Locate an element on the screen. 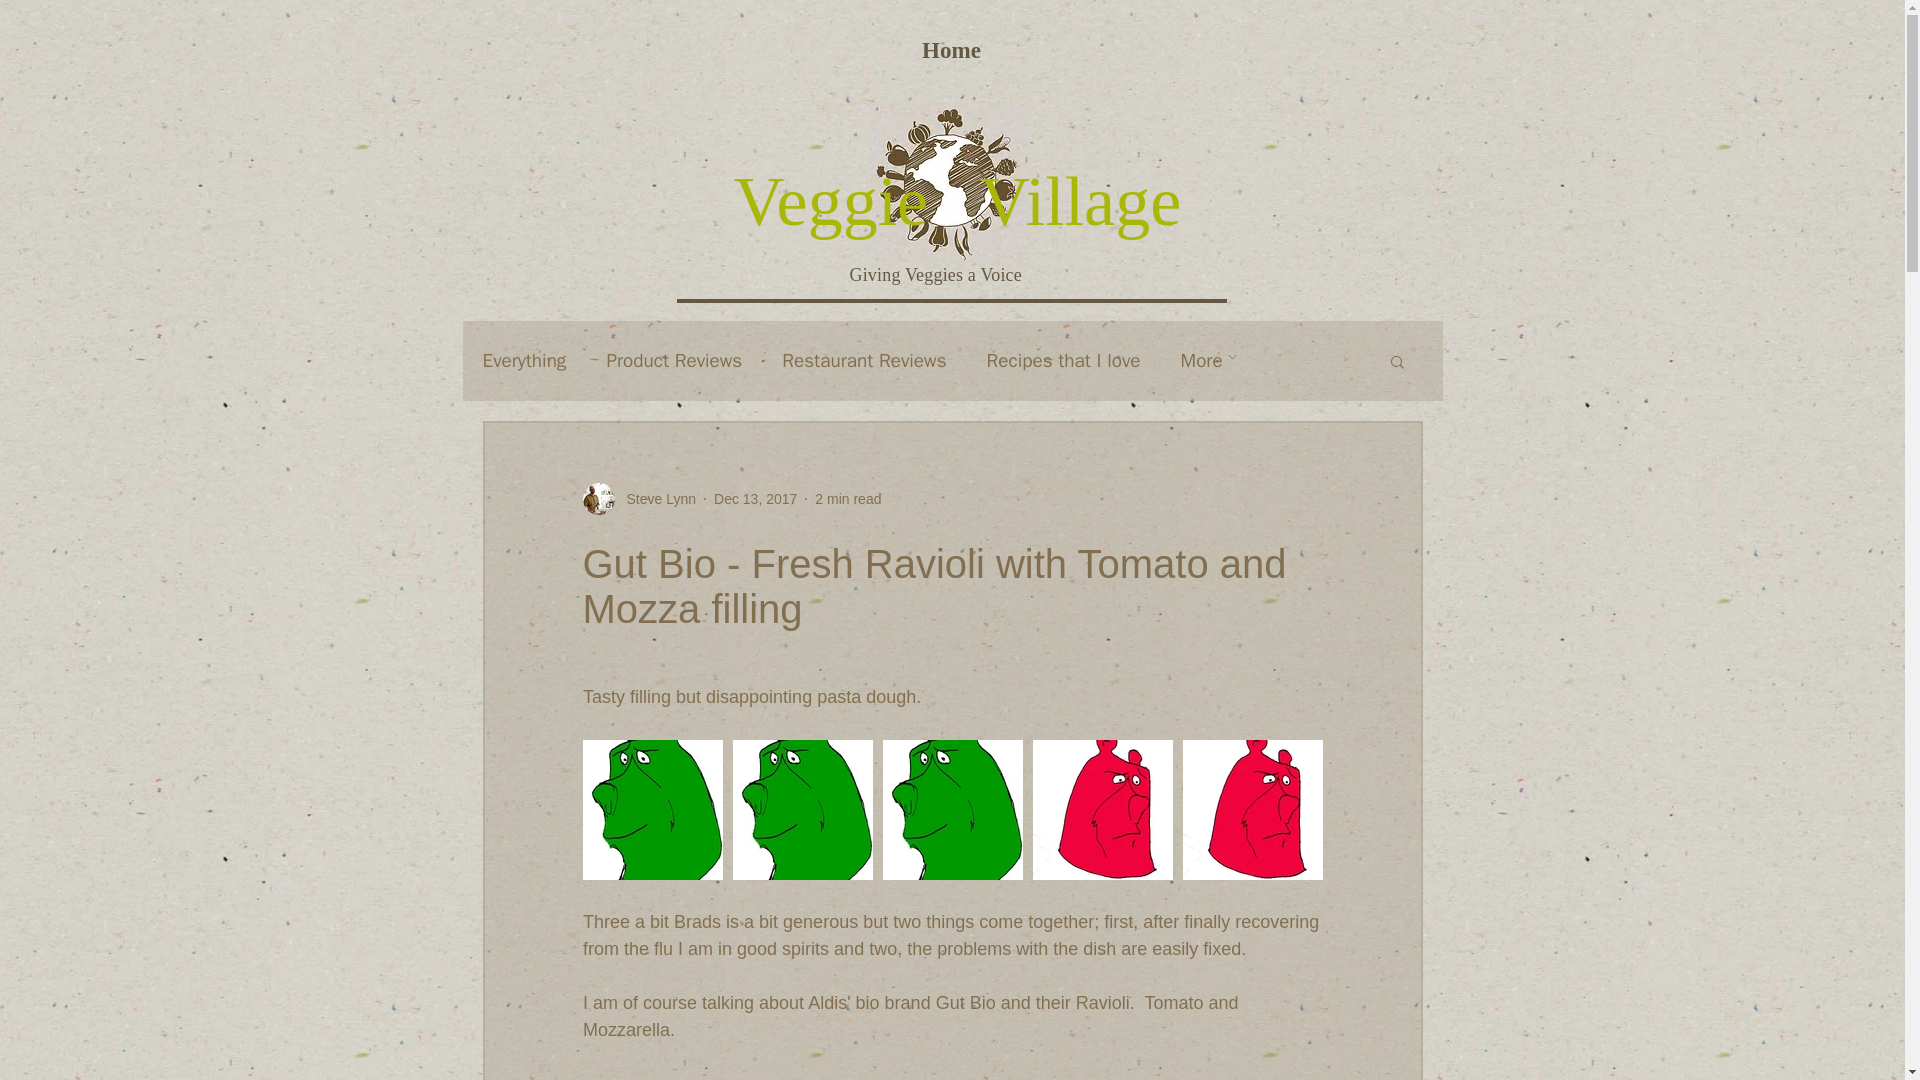  2 min read is located at coordinates (848, 498).